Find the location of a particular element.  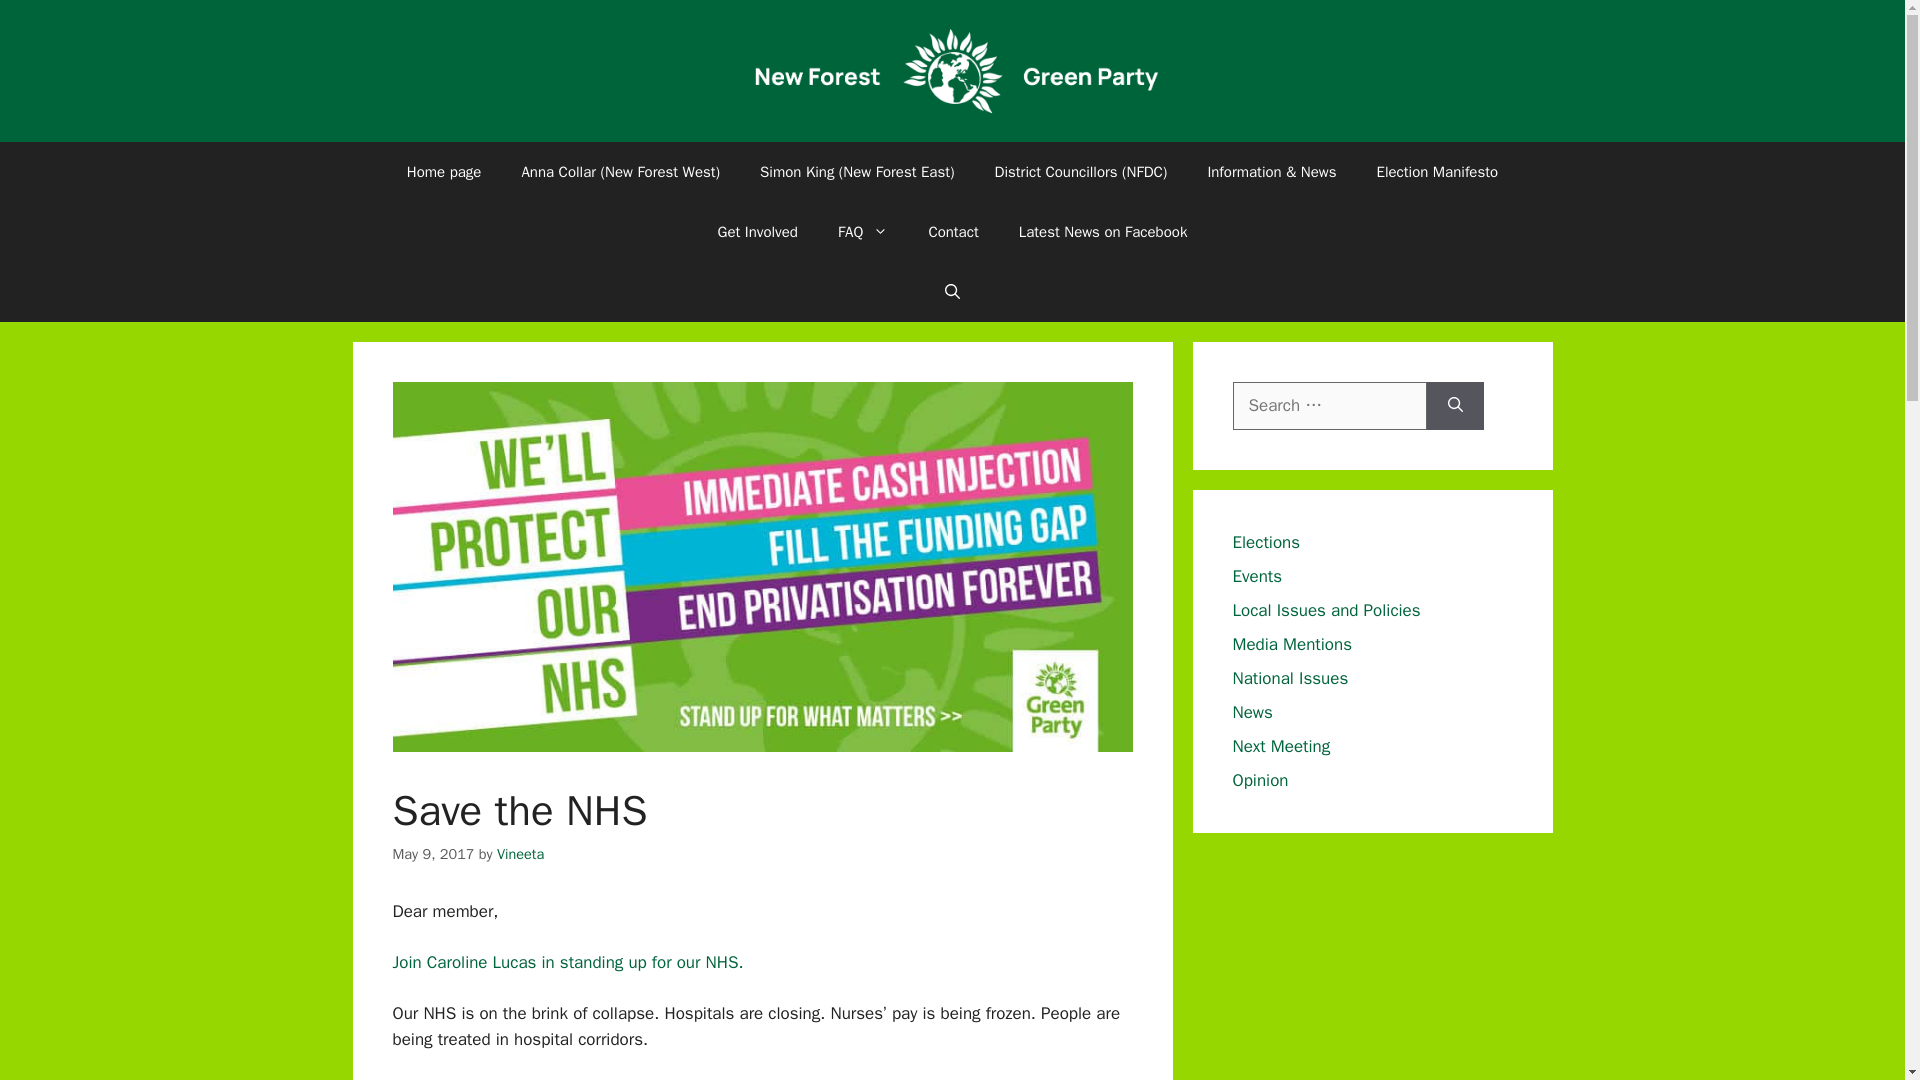

Opinion is located at coordinates (1260, 780).